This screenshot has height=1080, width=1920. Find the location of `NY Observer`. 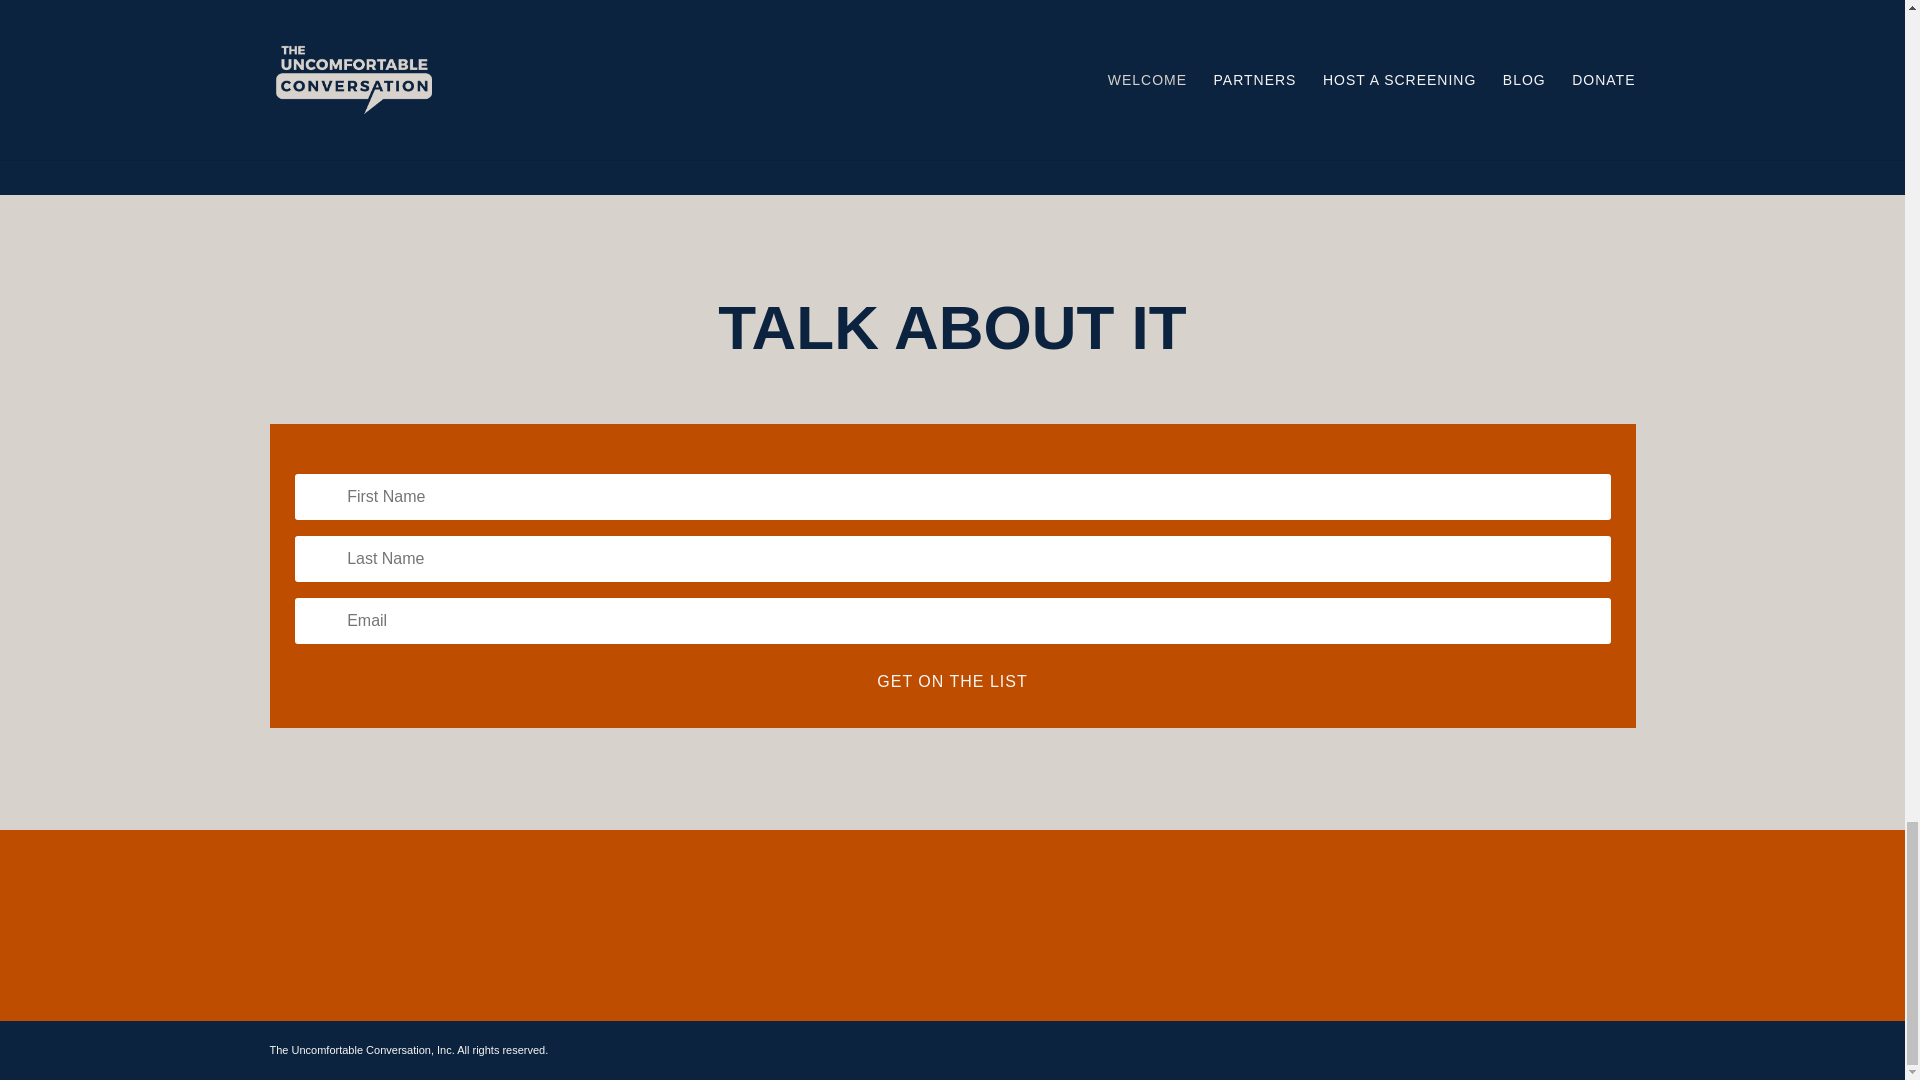

NY Observer is located at coordinates (910, 82).